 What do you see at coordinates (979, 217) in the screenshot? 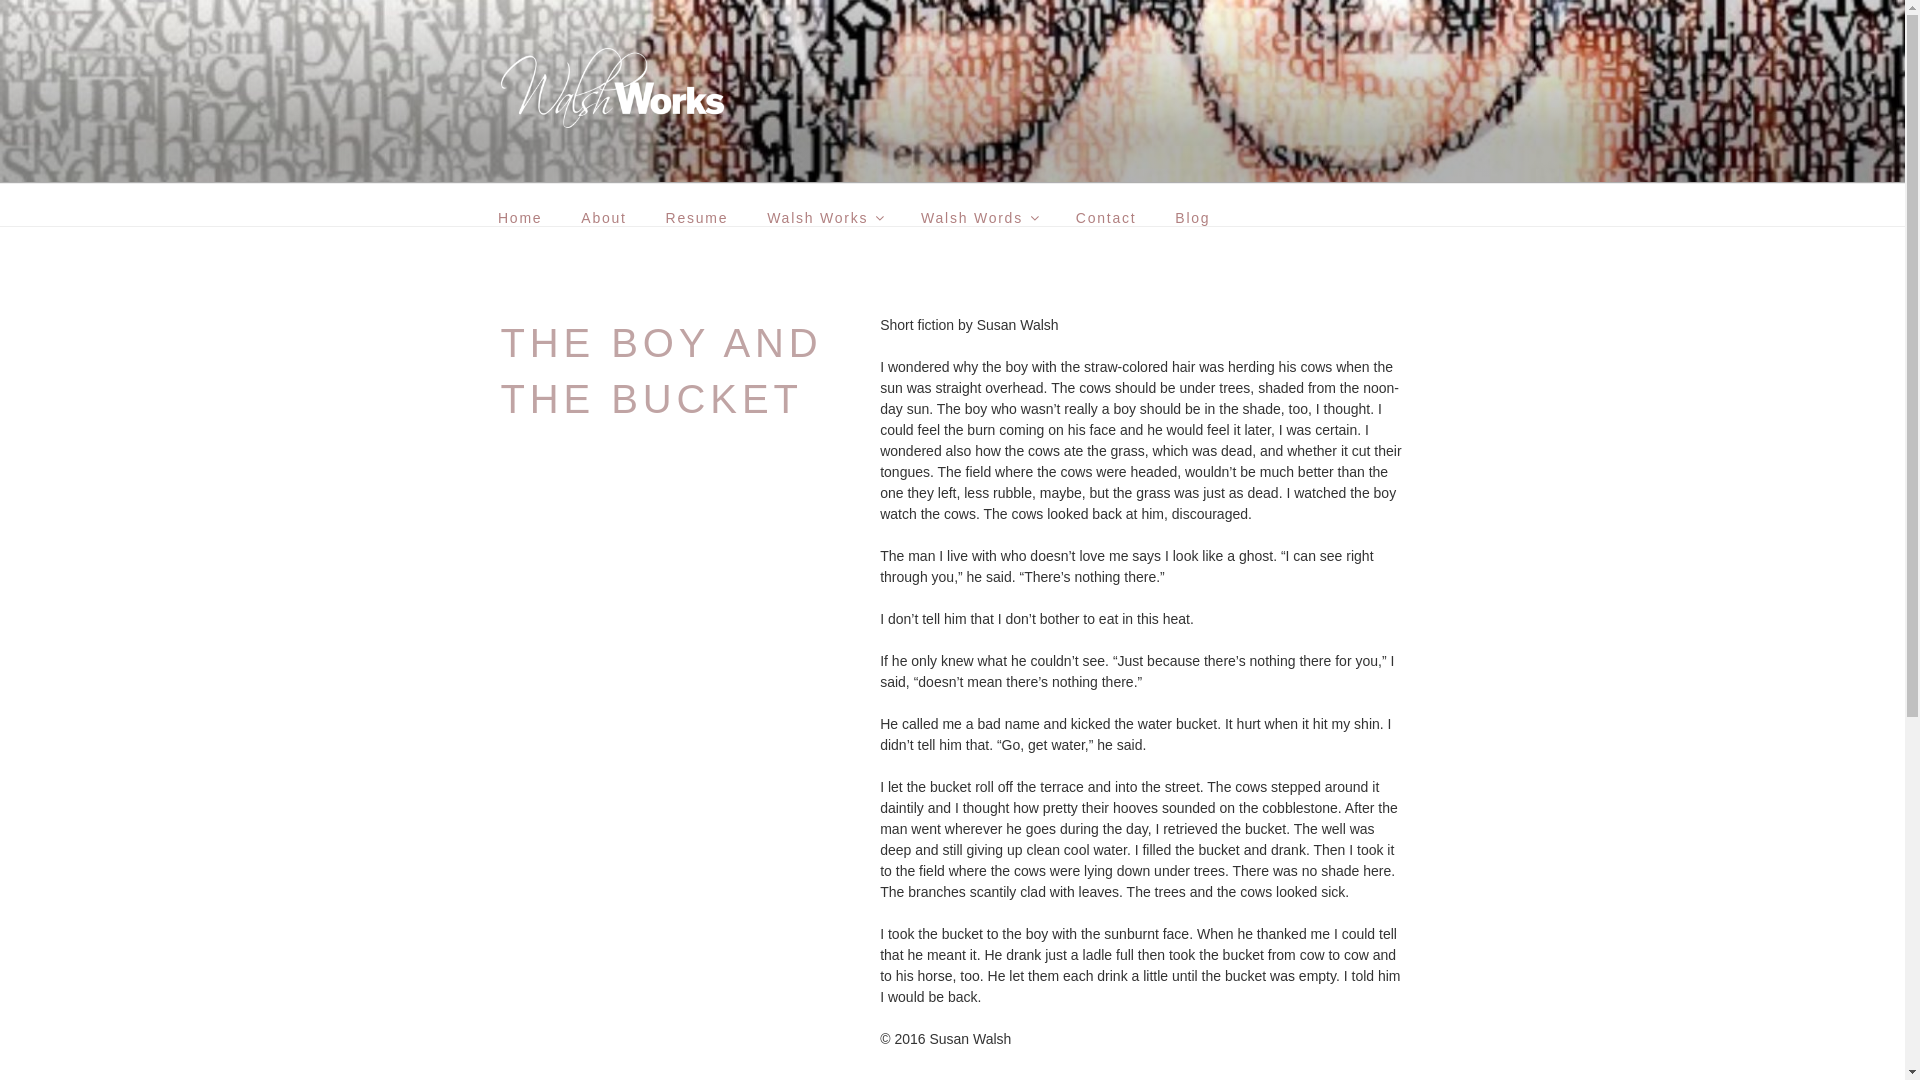
I see `Walsh Words` at bounding box center [979, 217].